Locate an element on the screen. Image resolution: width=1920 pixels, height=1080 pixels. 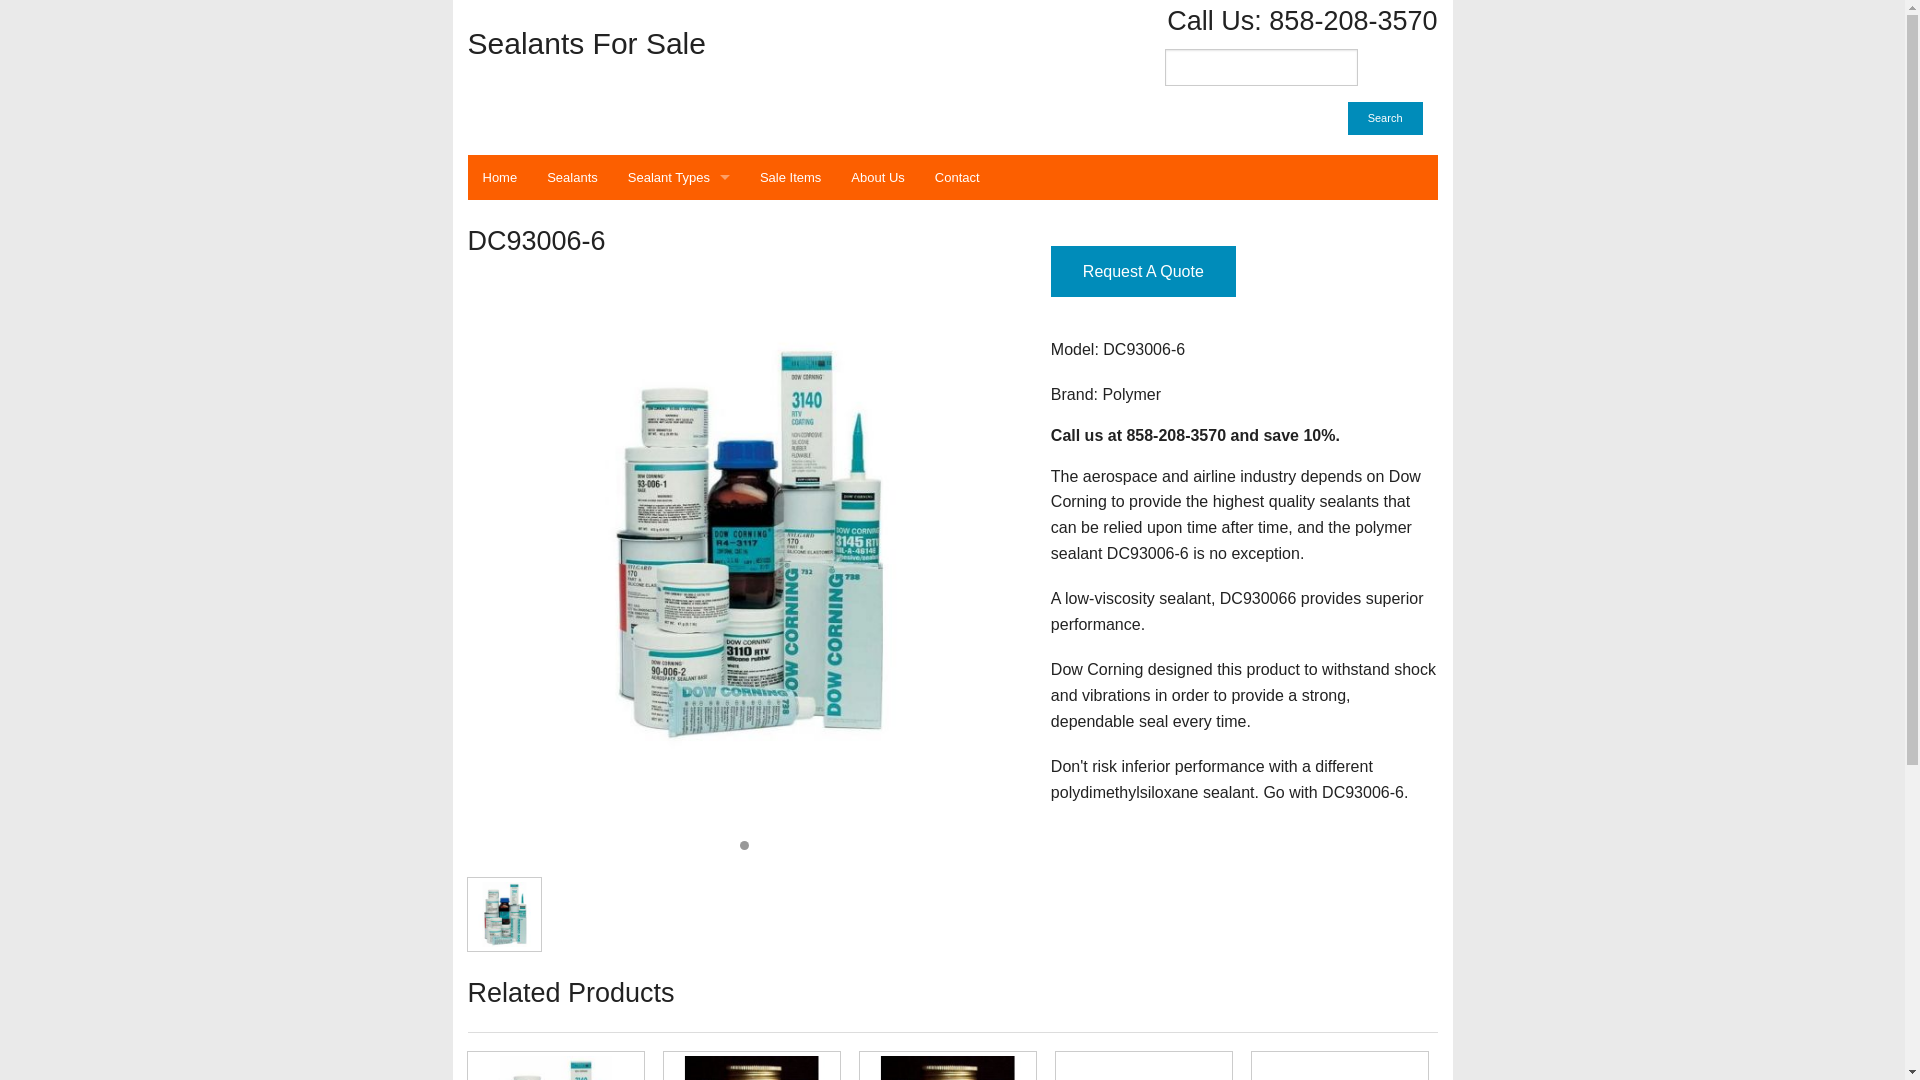
Search is located at coordinates (1384, 118).